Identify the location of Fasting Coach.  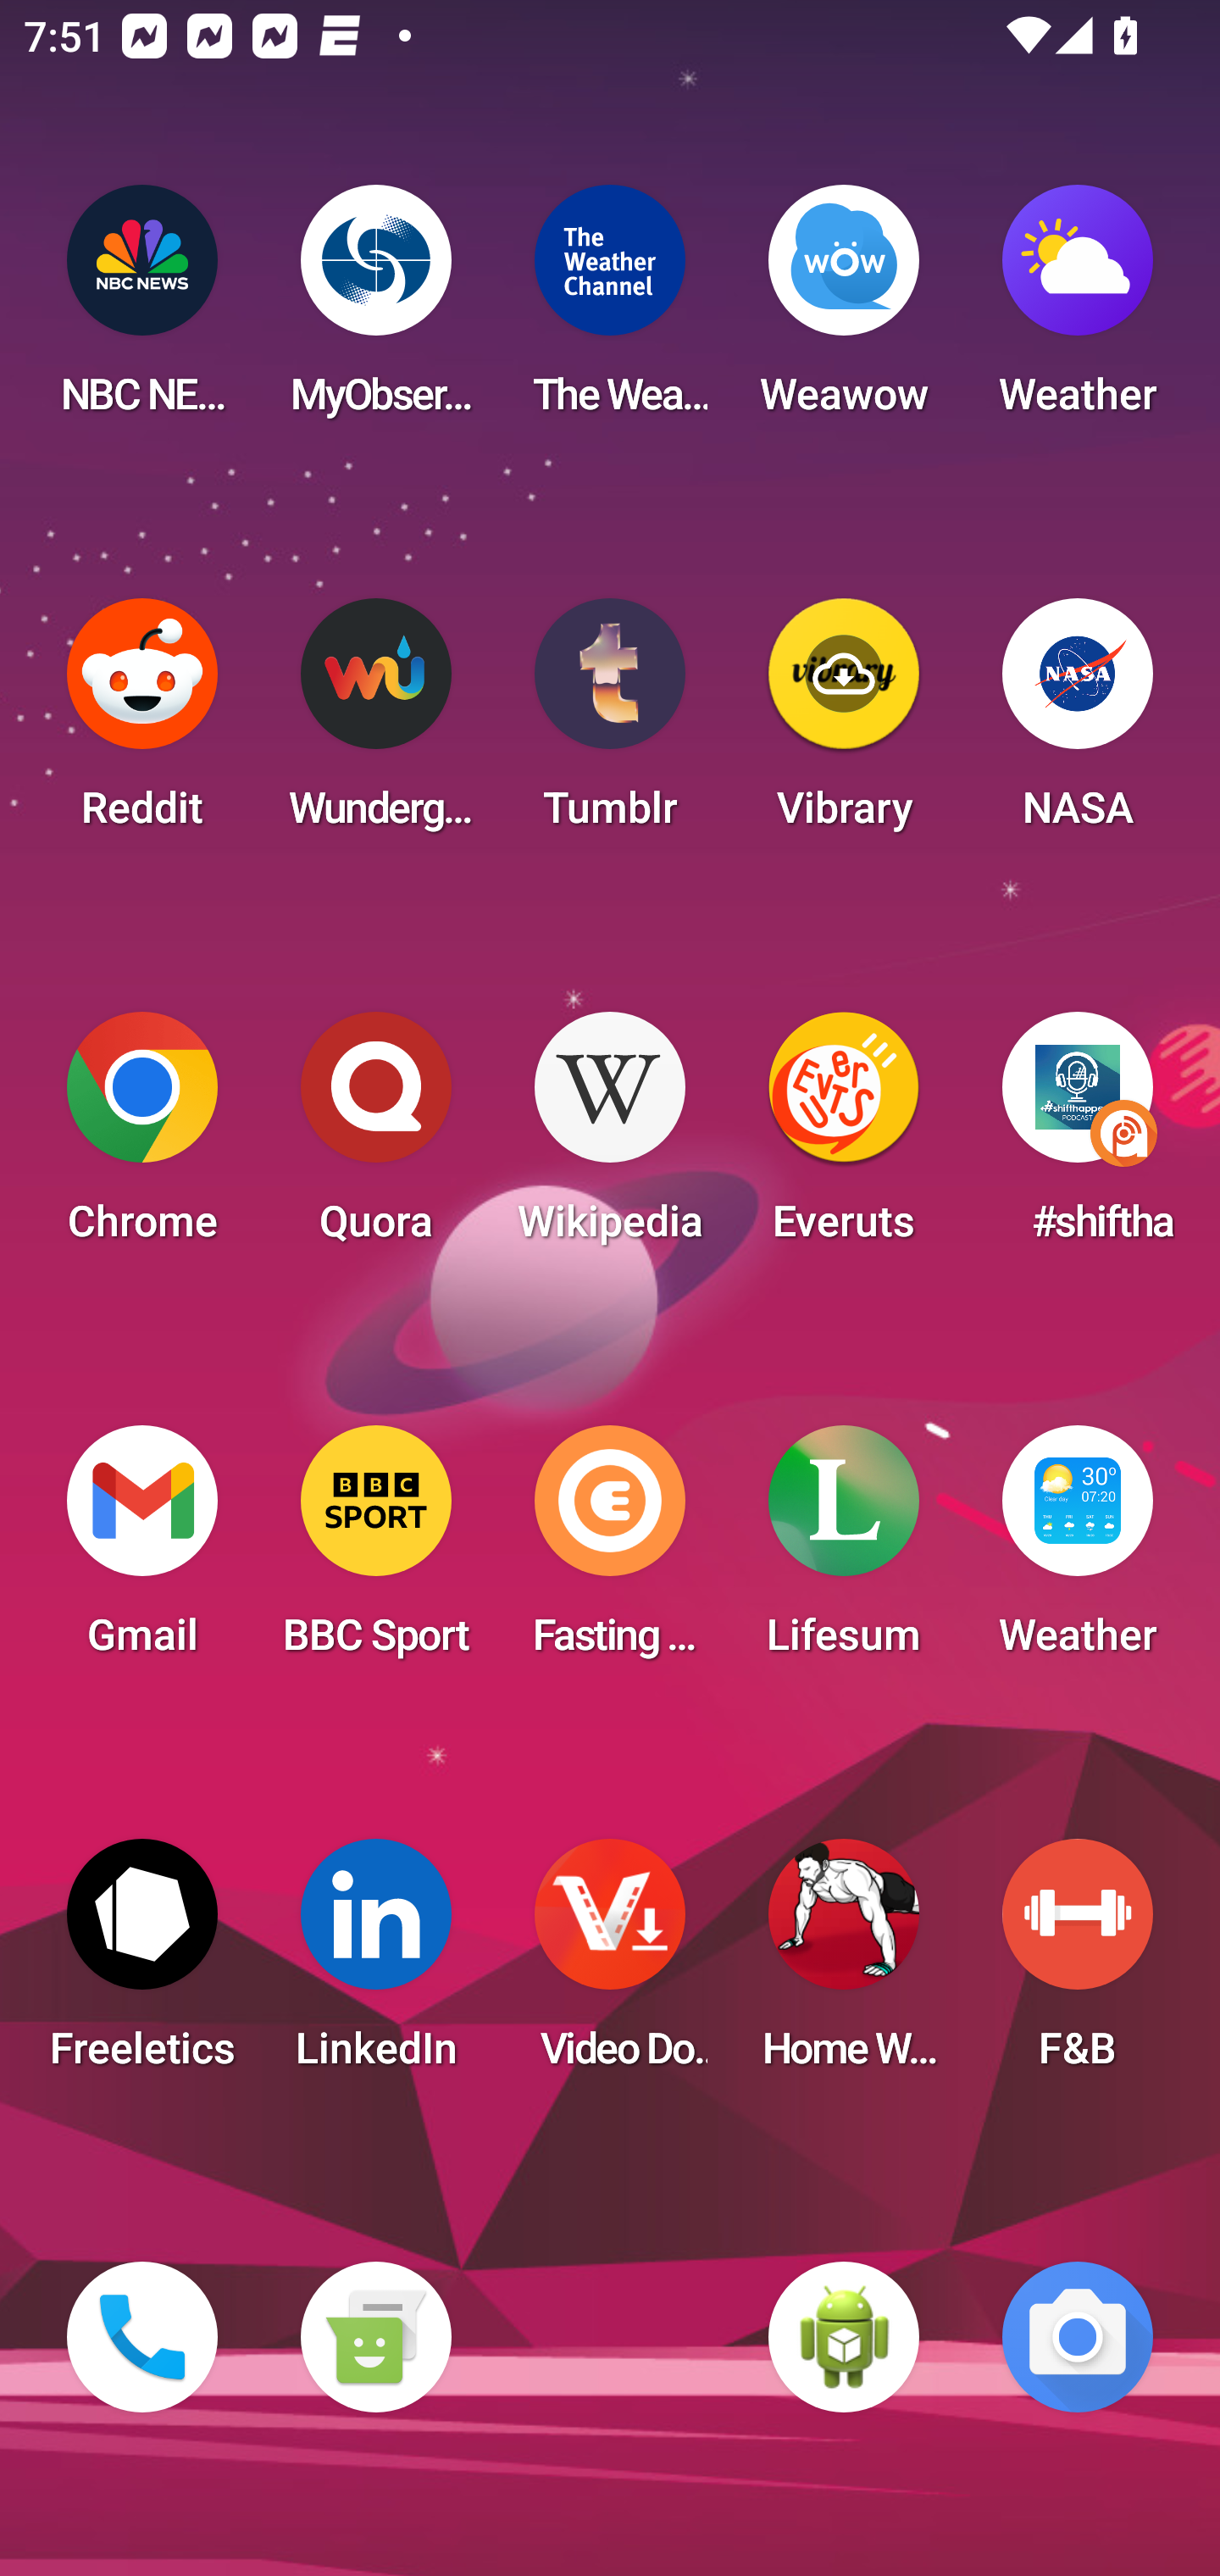
(610, 1551).